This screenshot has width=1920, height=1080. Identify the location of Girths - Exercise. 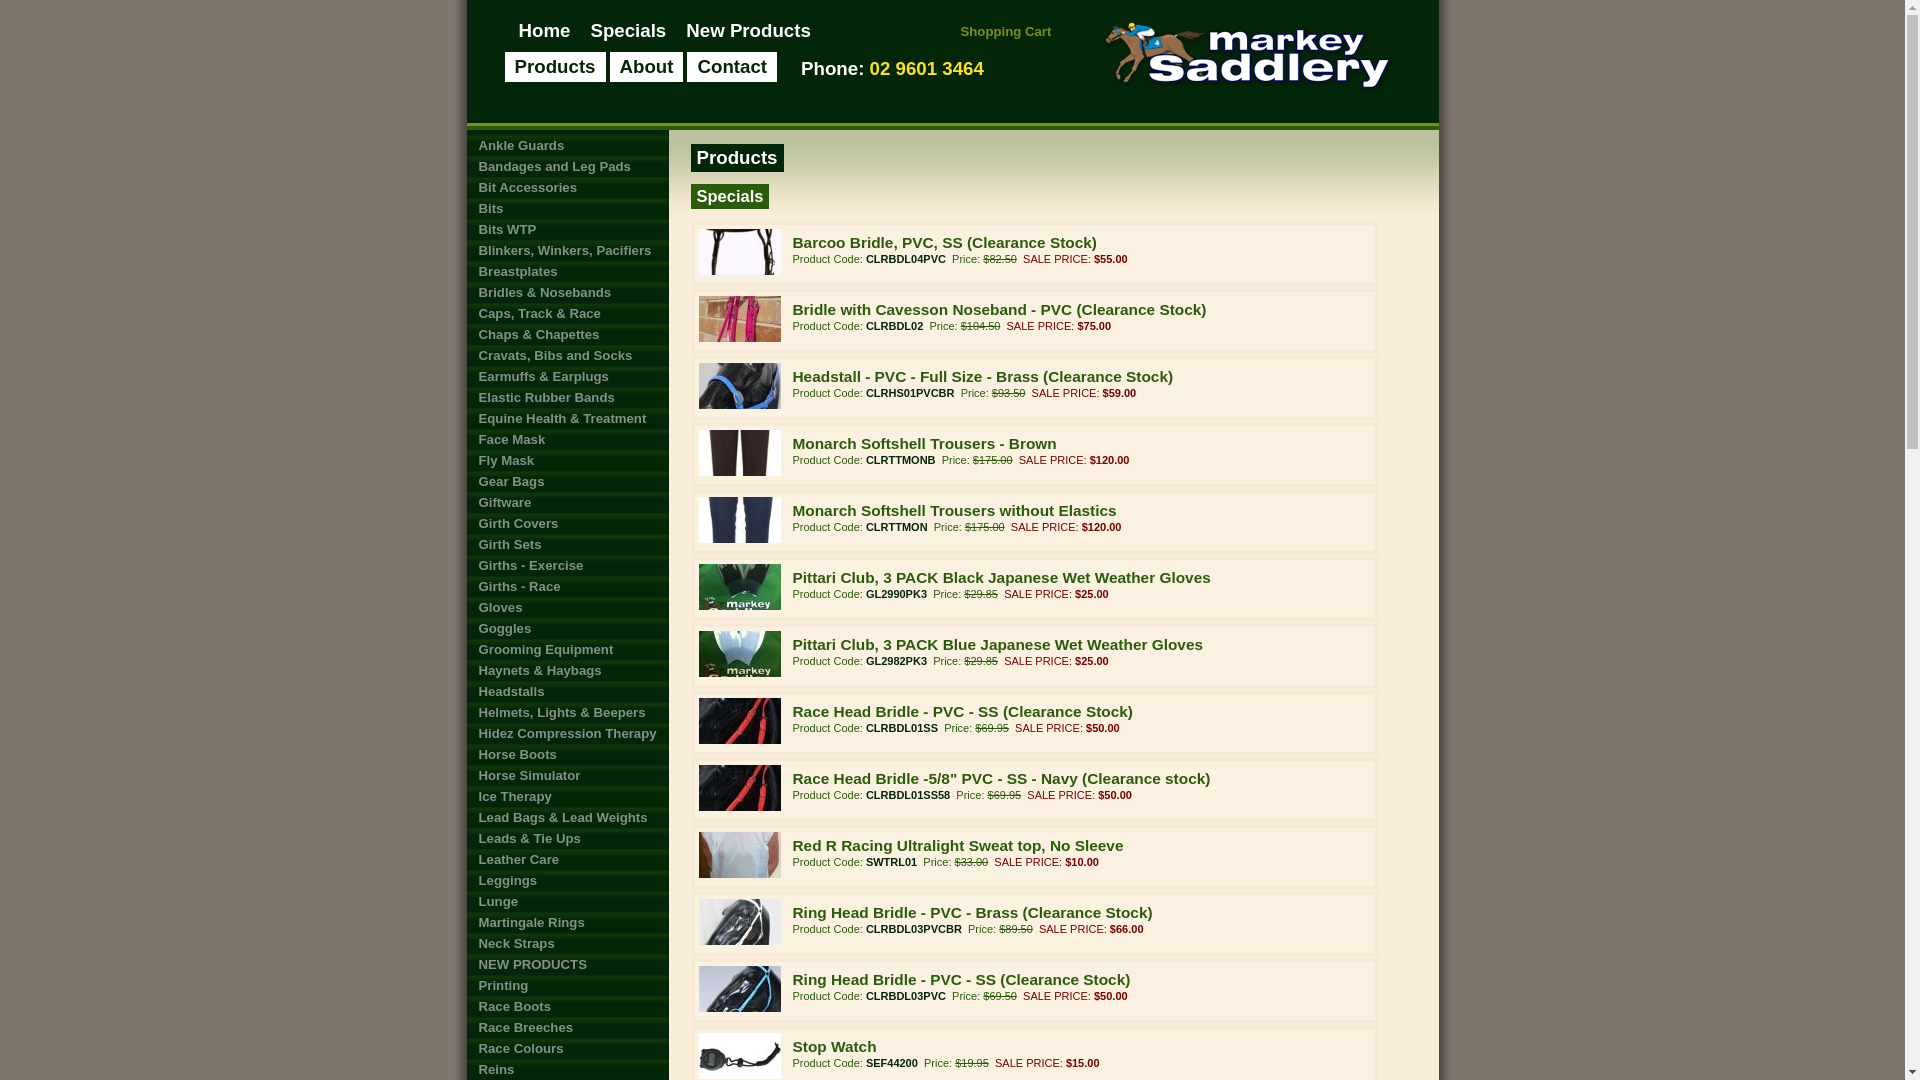
(567, 566).